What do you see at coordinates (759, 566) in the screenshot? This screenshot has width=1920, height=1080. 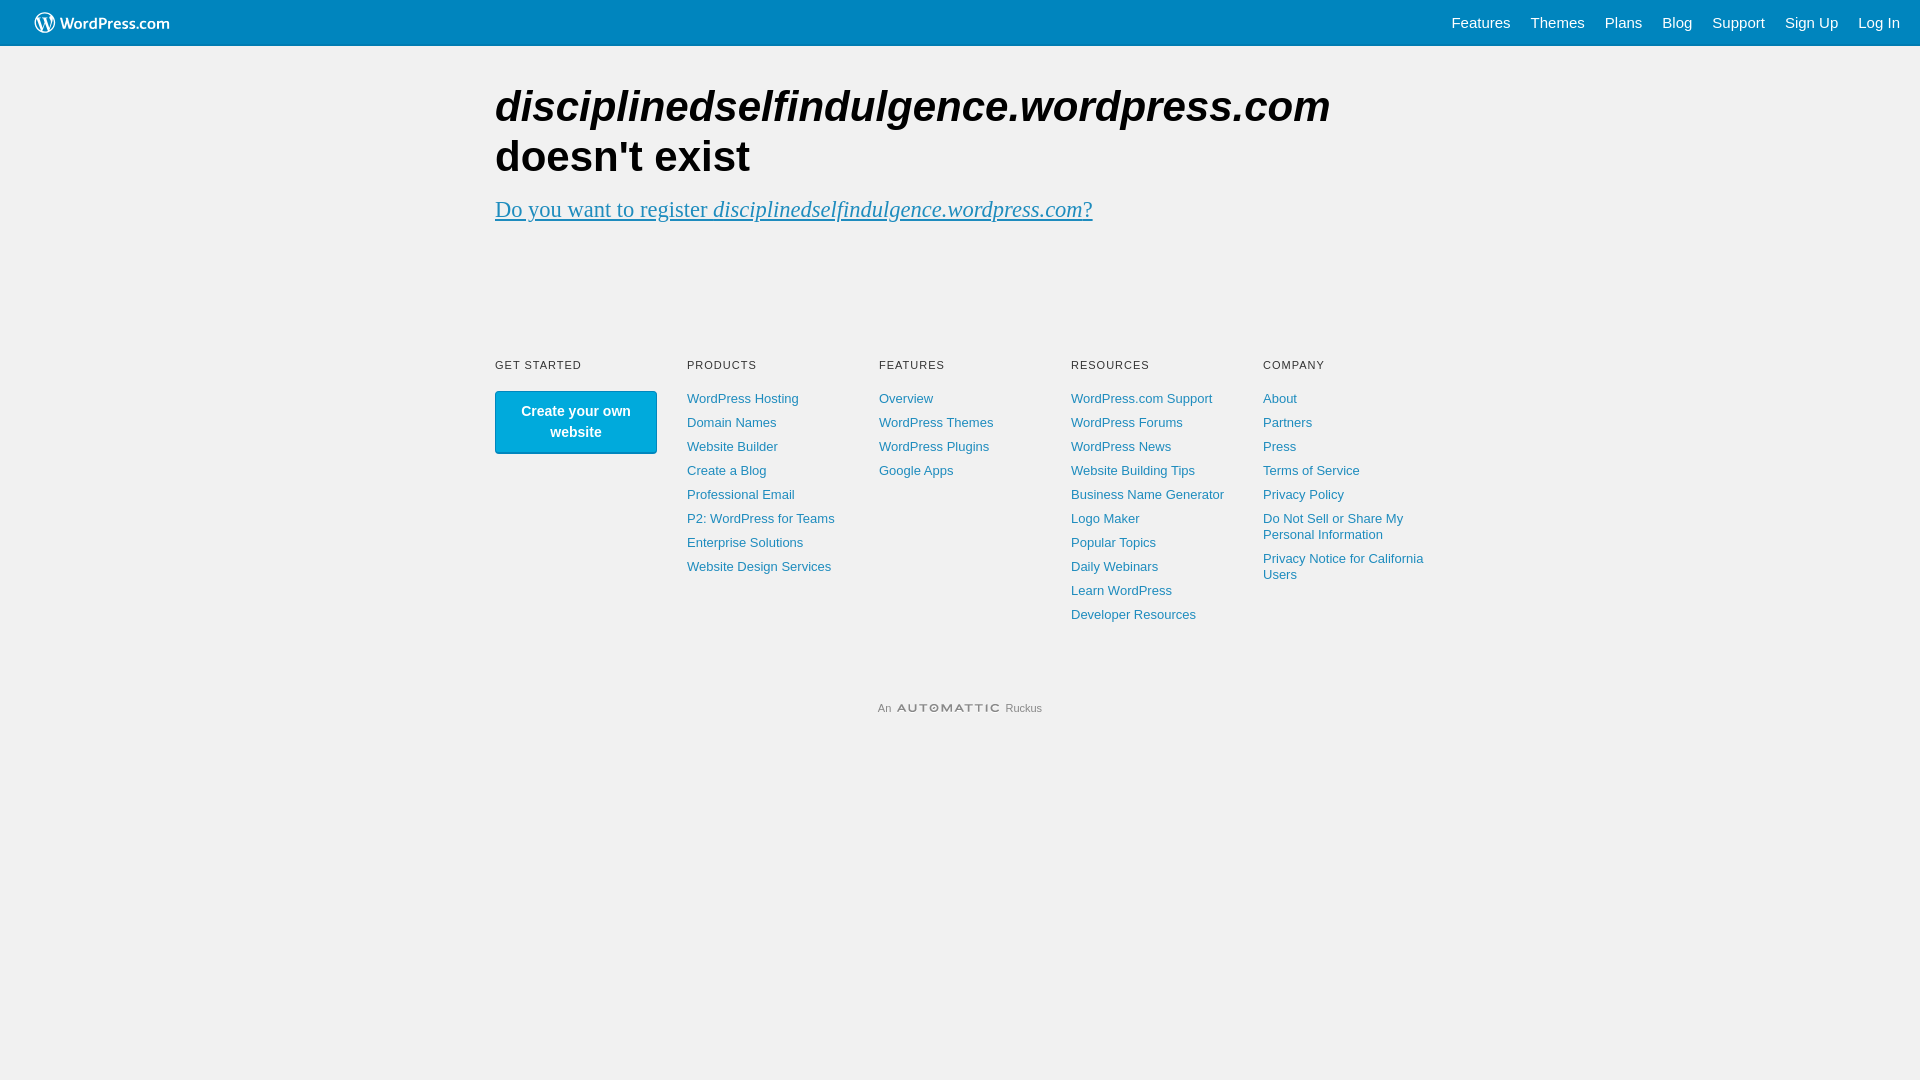 I see `Website Design Services` at bounding box center [759, 566].